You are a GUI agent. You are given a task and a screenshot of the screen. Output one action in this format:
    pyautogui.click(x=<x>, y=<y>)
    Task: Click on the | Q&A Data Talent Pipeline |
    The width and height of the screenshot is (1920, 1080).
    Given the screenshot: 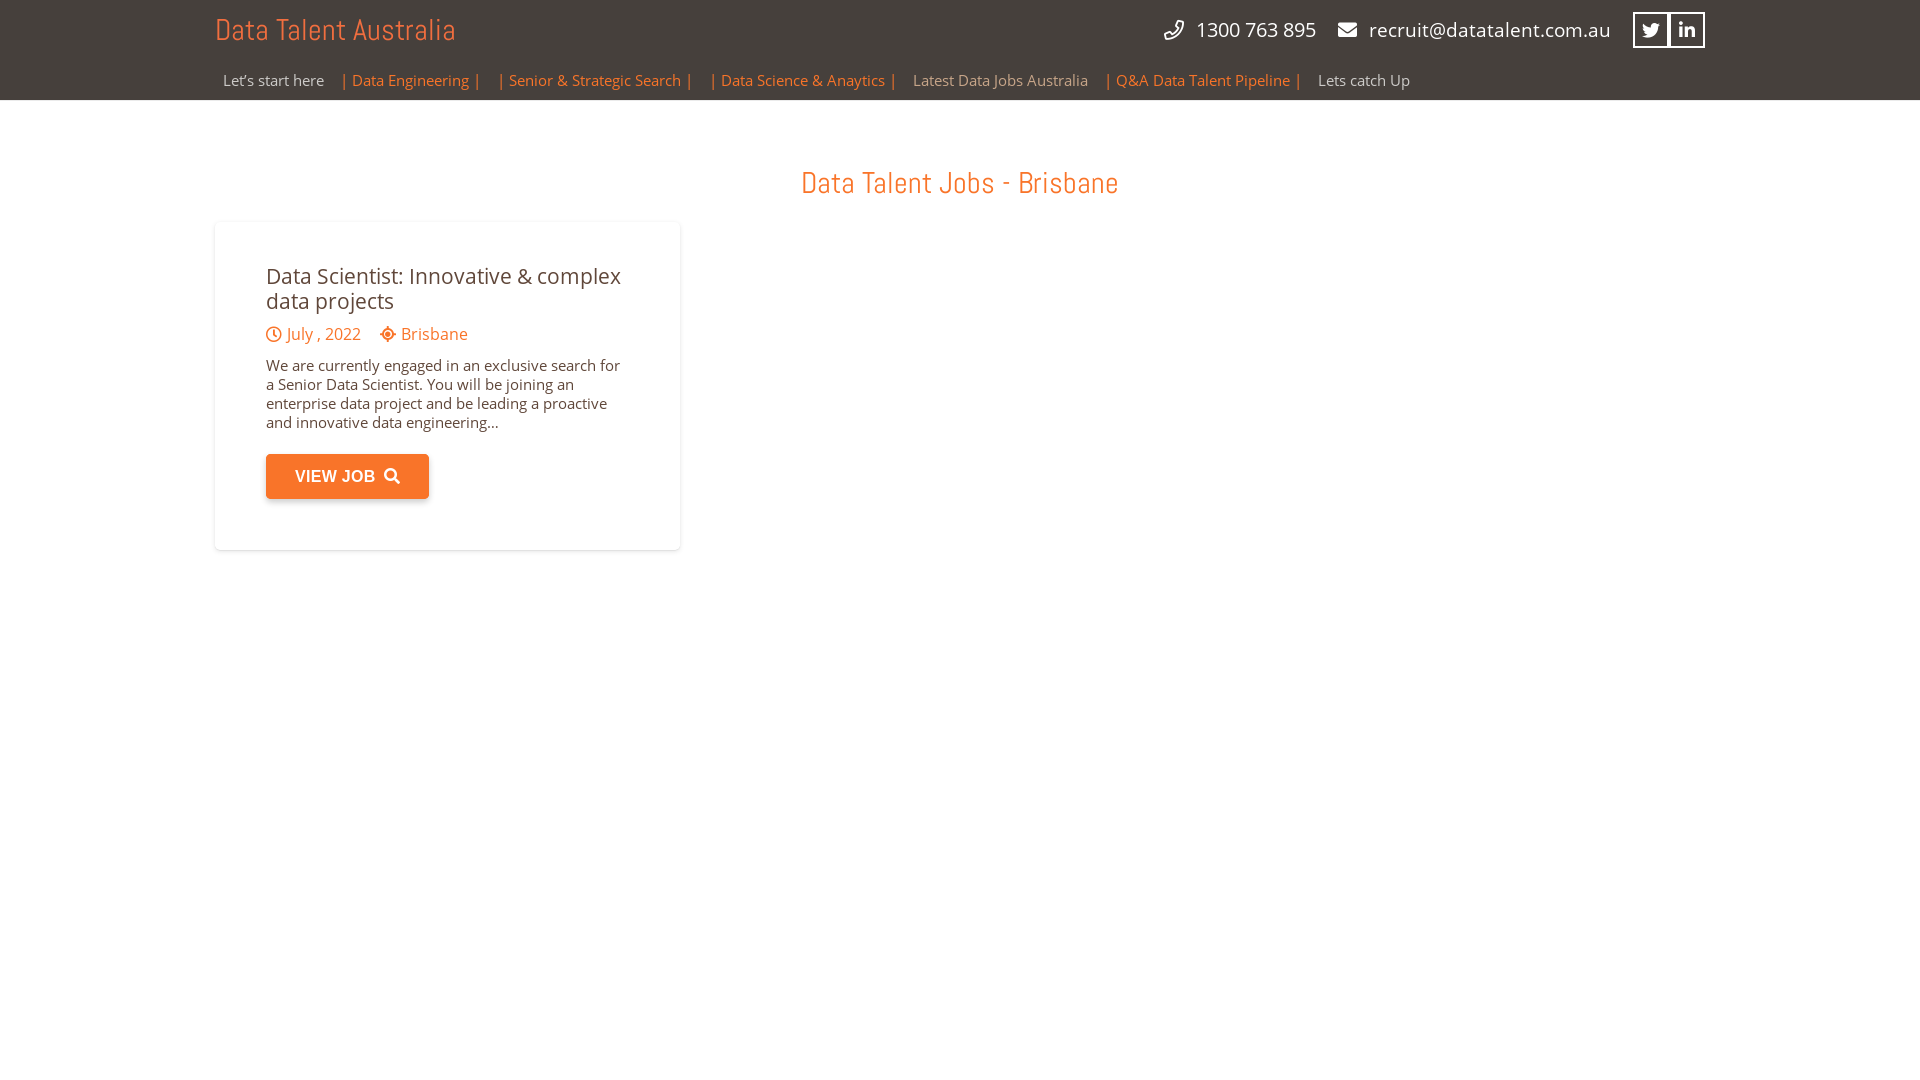 What is the action you would take?
    pyautogui.click(x=1203, y=80)
    